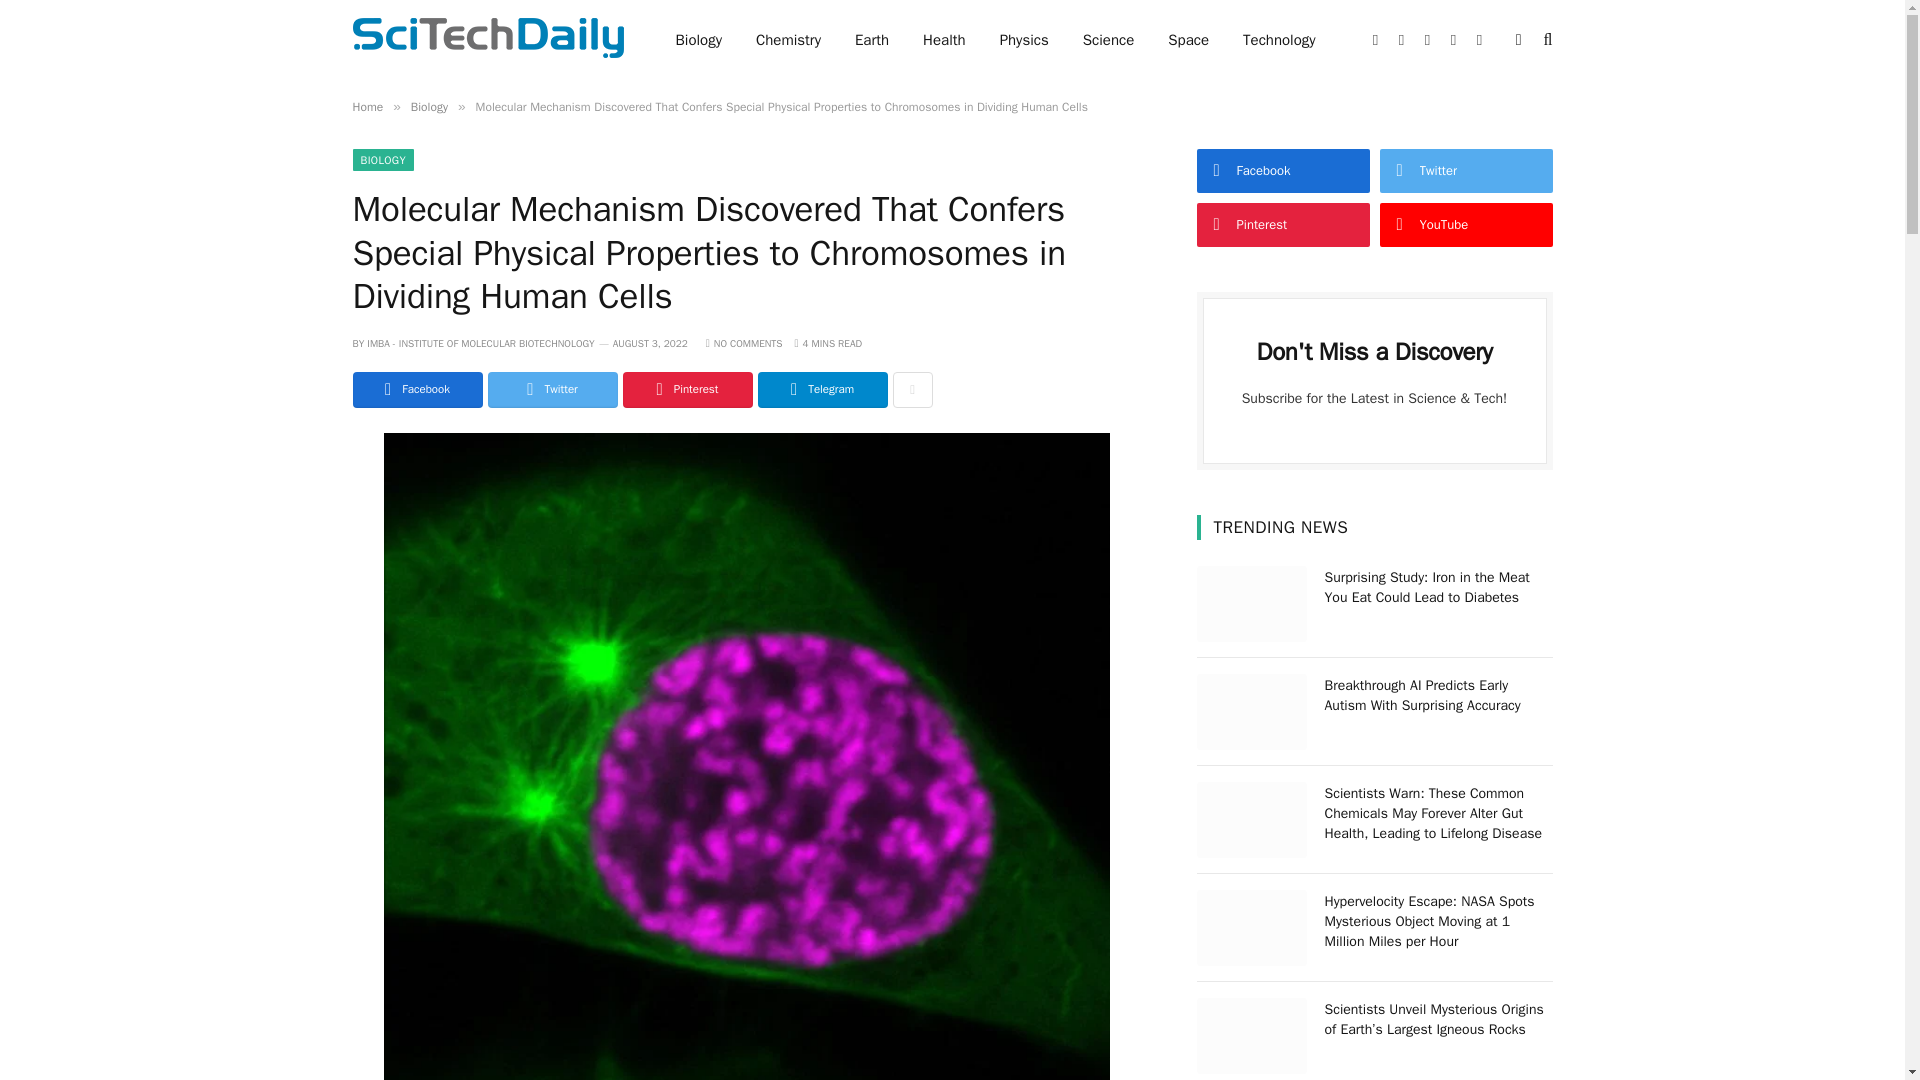 The height and width of the screenshot is (1080, 1920). Describe the element at coordinates (552, 390) in the screenshot. I see `Twitter` at that location.